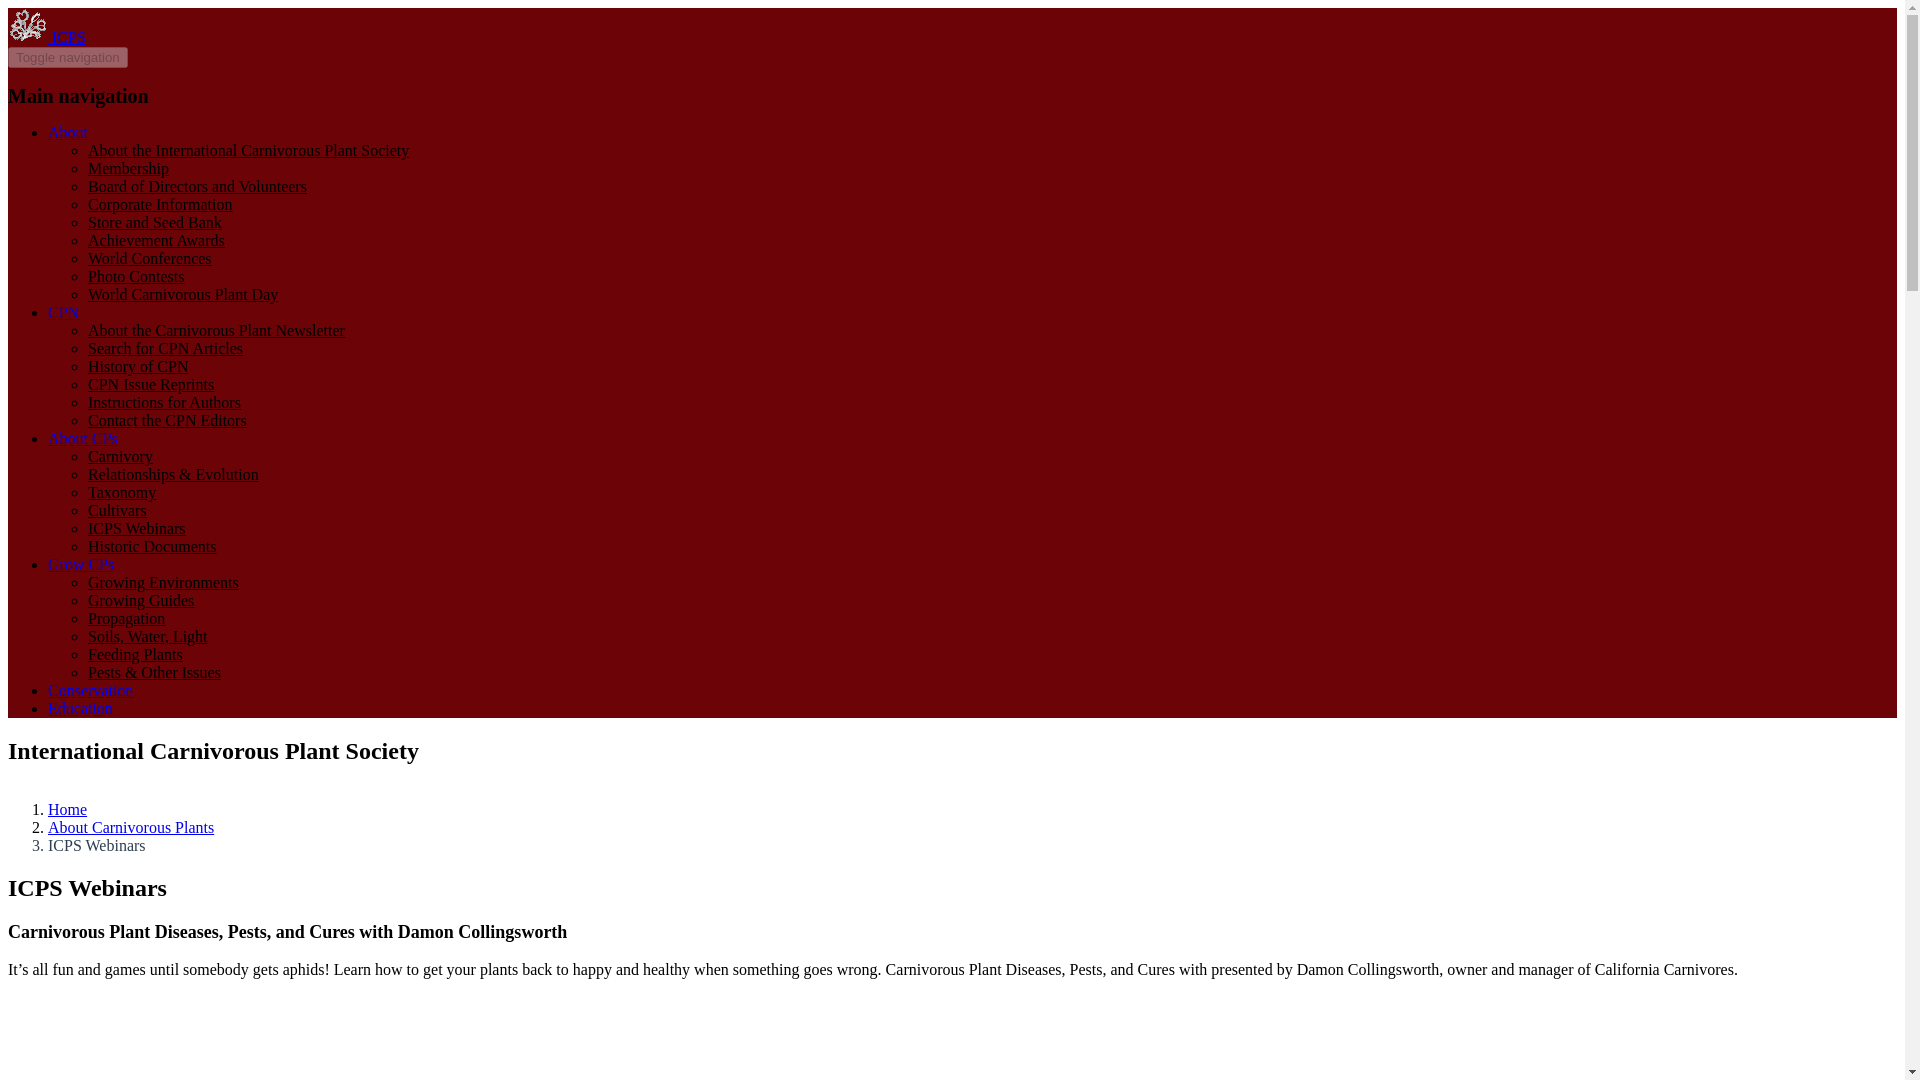  I want to click on Propagation, so click(126, 618).